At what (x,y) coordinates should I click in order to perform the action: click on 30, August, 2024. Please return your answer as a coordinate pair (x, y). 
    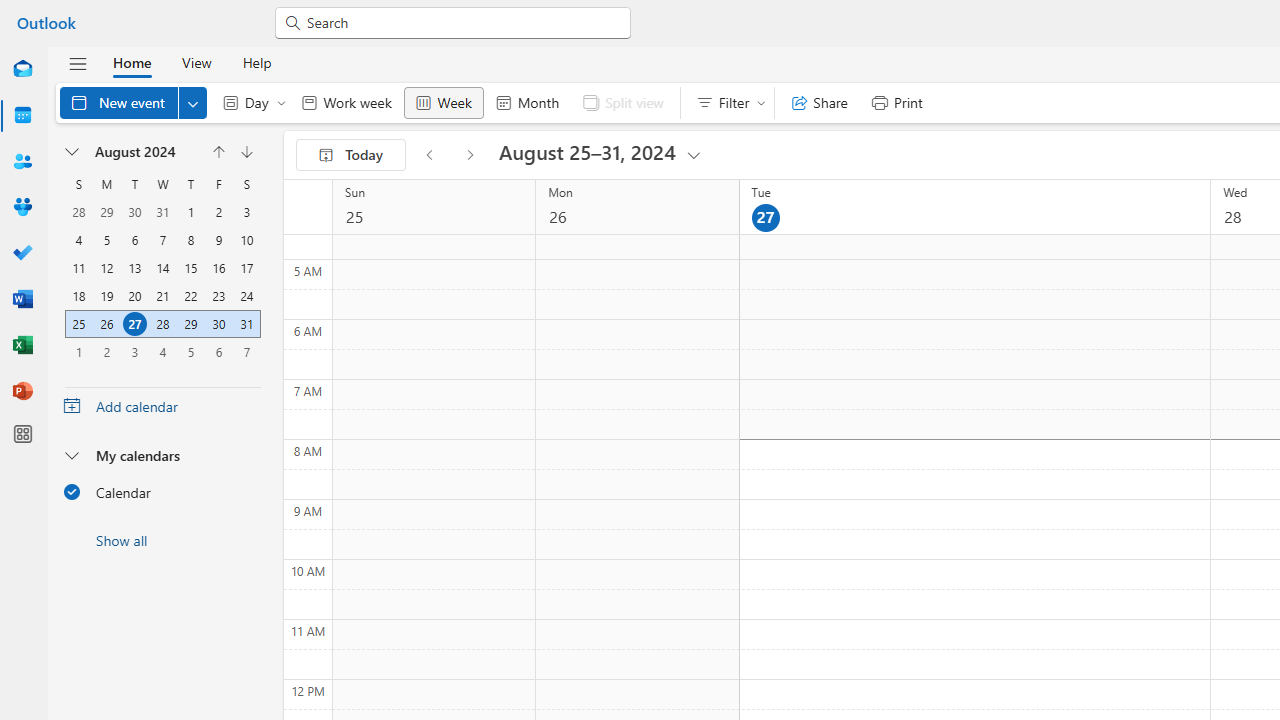
    Looking at the image, I should click on (218, 324).